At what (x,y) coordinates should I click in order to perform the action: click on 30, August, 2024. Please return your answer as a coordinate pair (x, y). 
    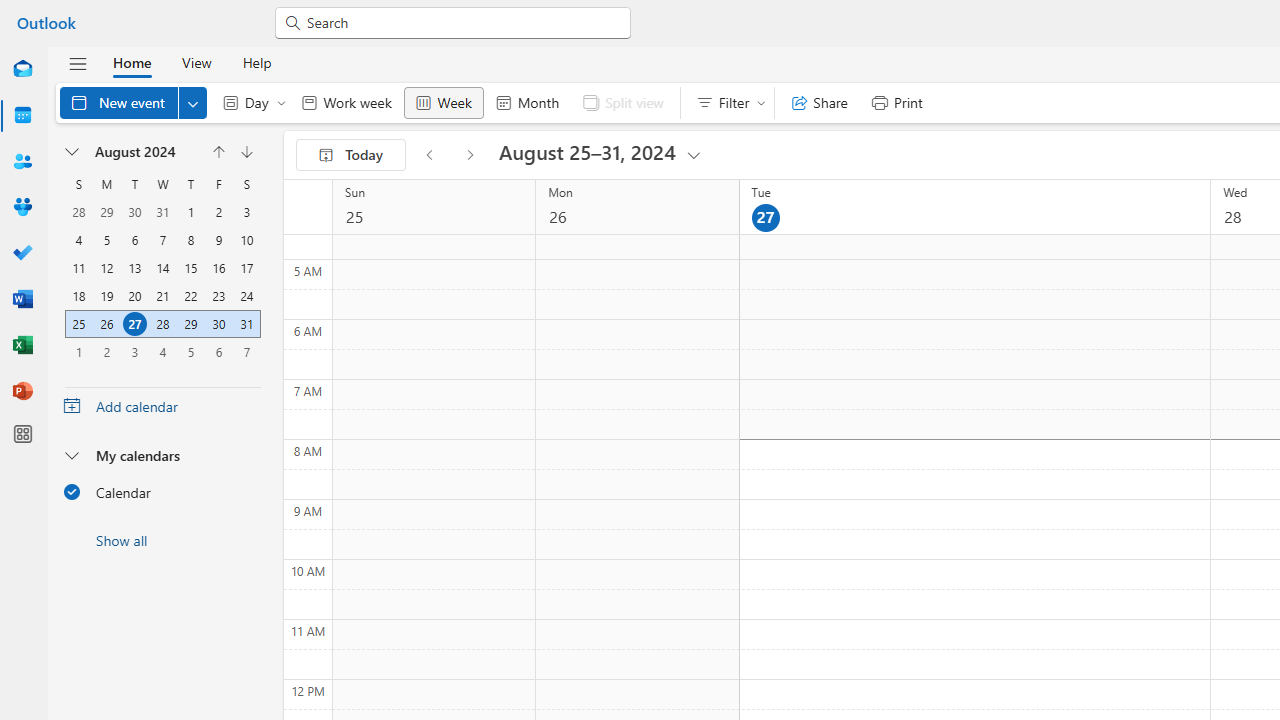
    Looking at the image, I should click on (218, 324).